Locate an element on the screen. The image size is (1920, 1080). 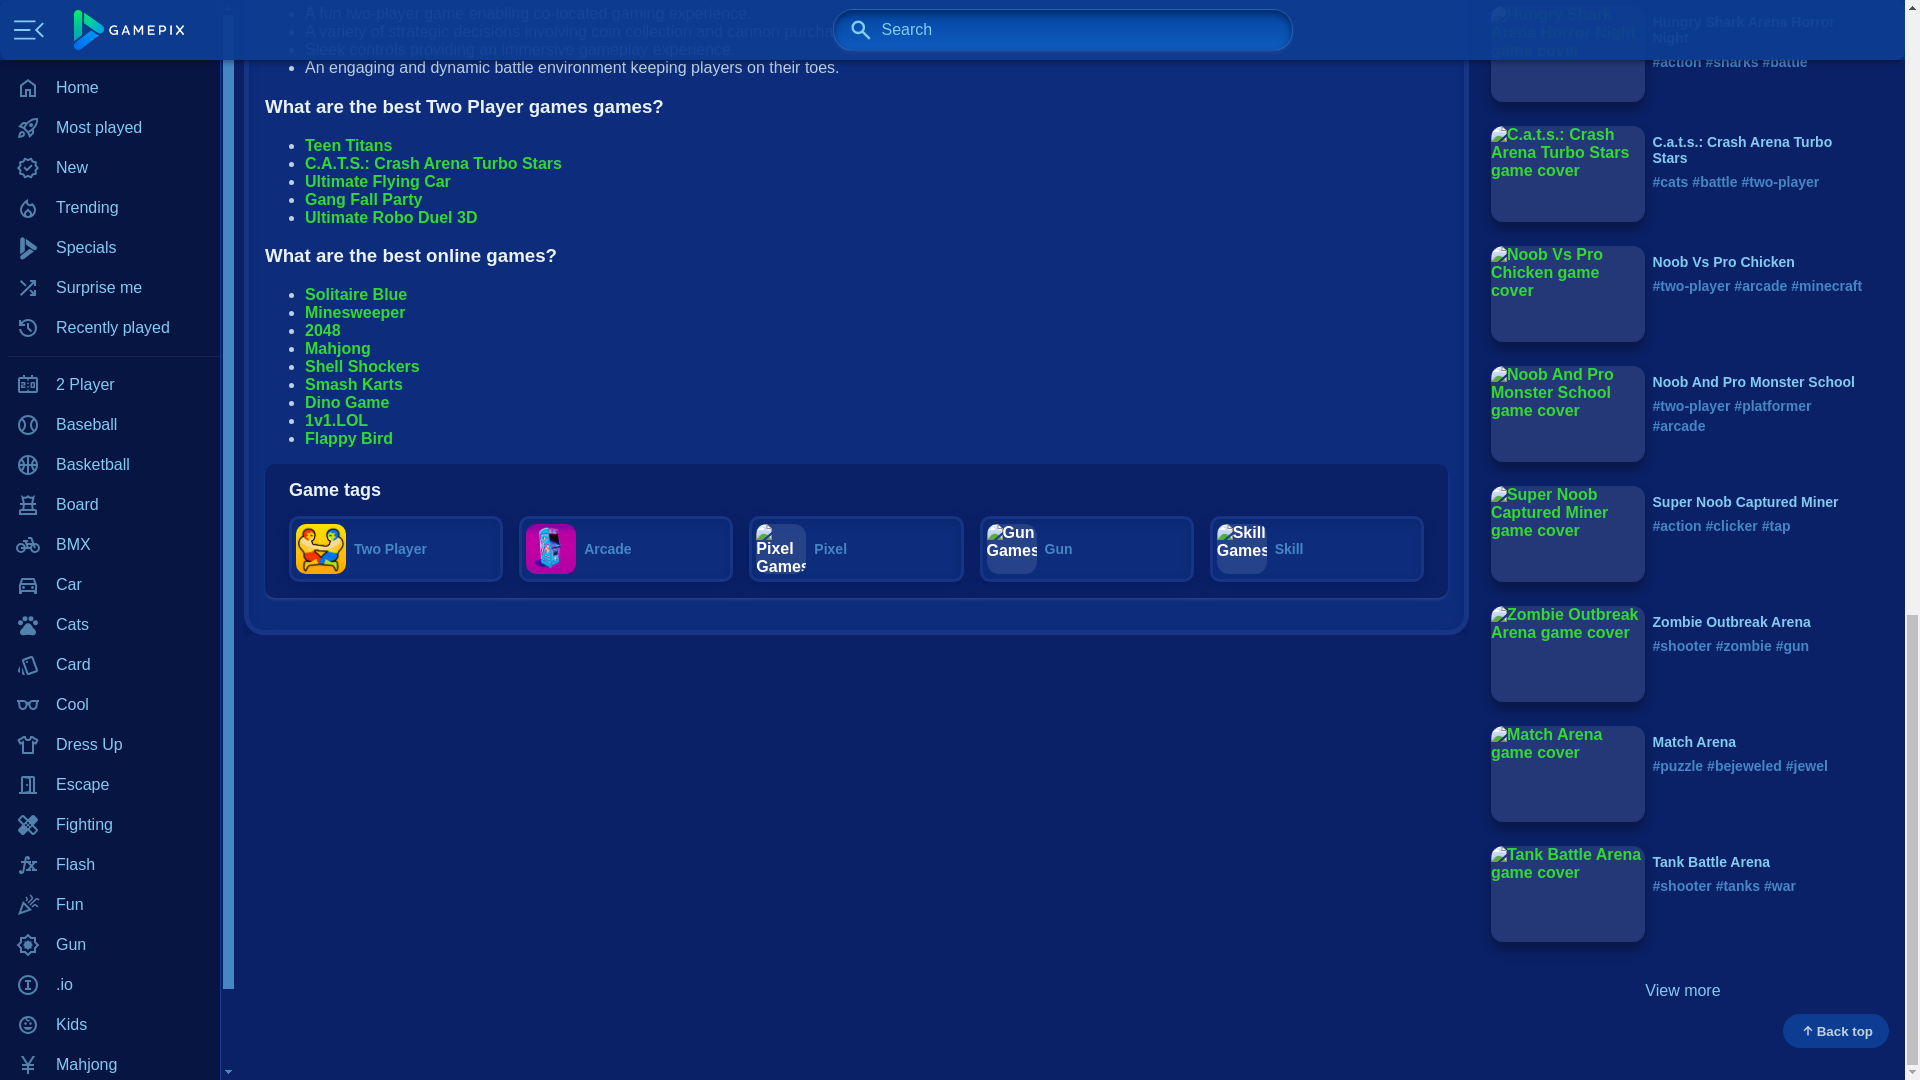
War is located at coordinates (110, 65).